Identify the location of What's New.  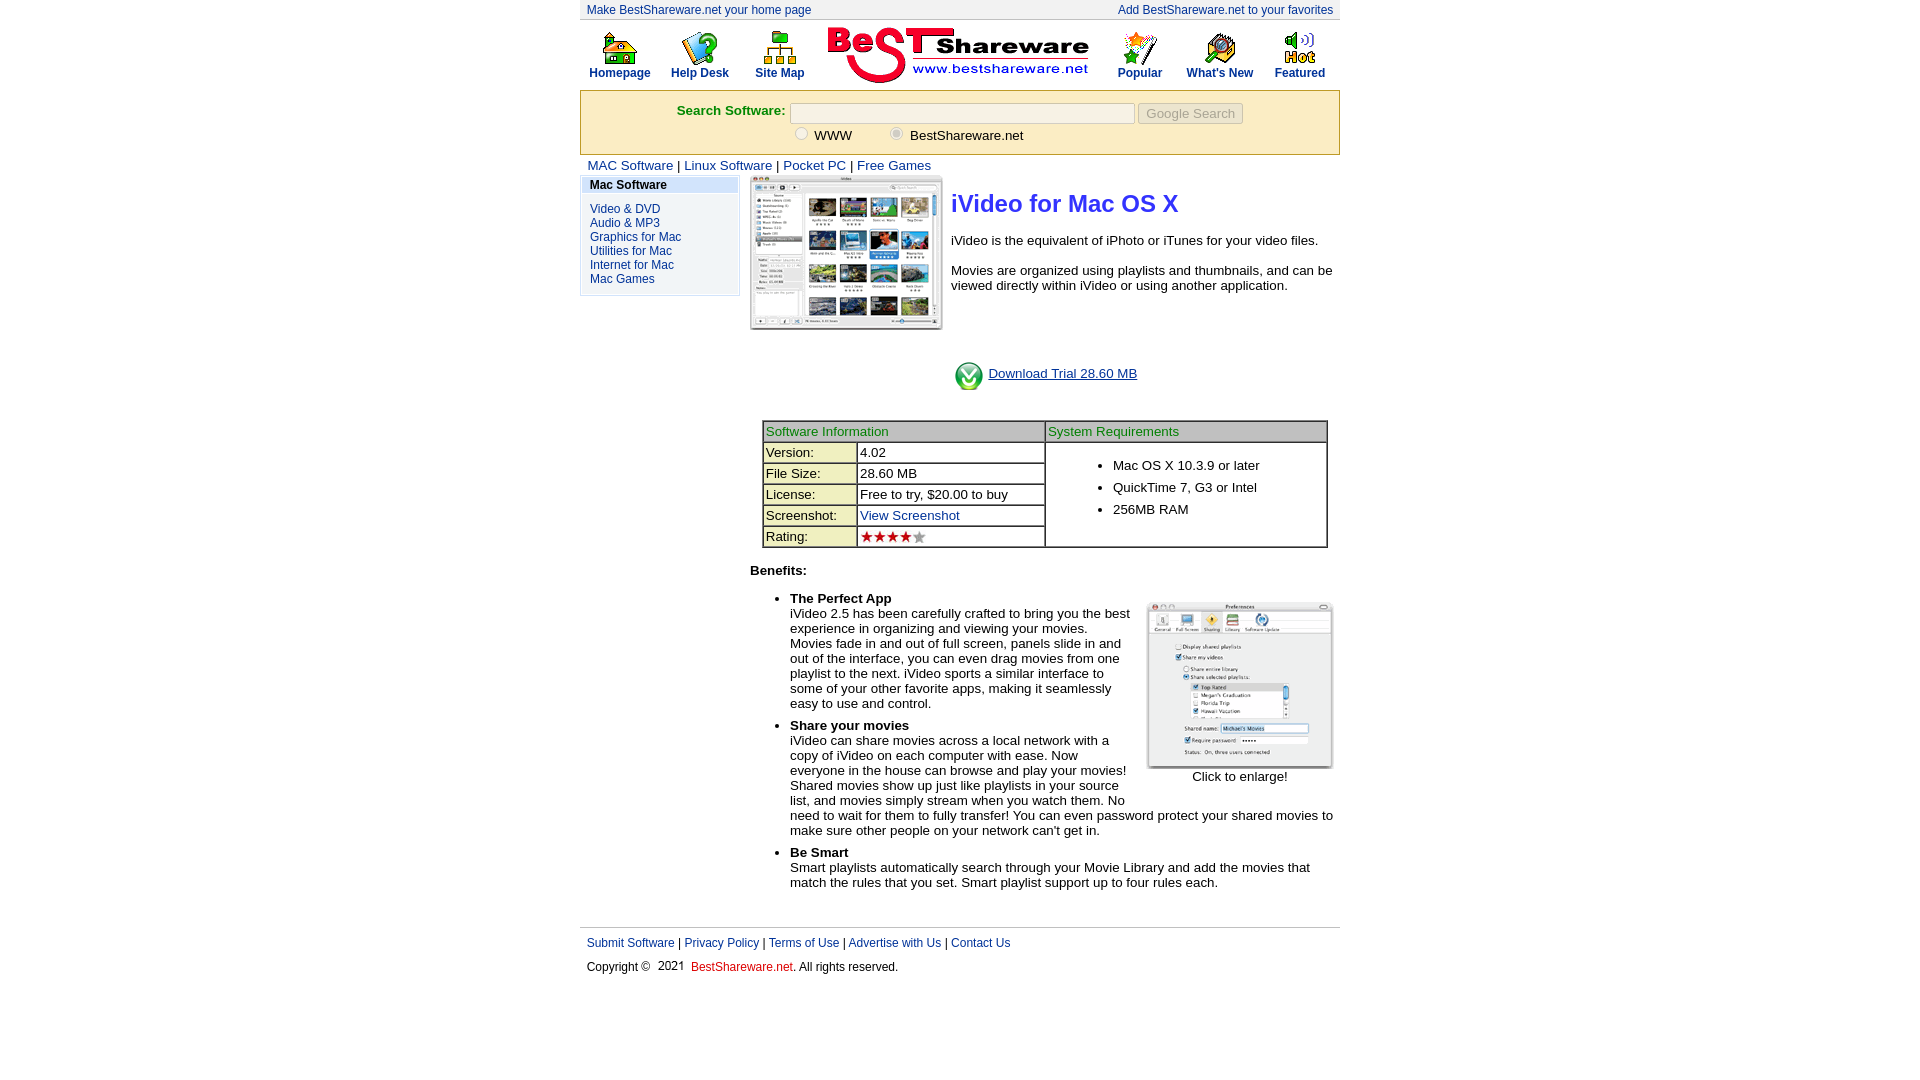
(1220, 67).